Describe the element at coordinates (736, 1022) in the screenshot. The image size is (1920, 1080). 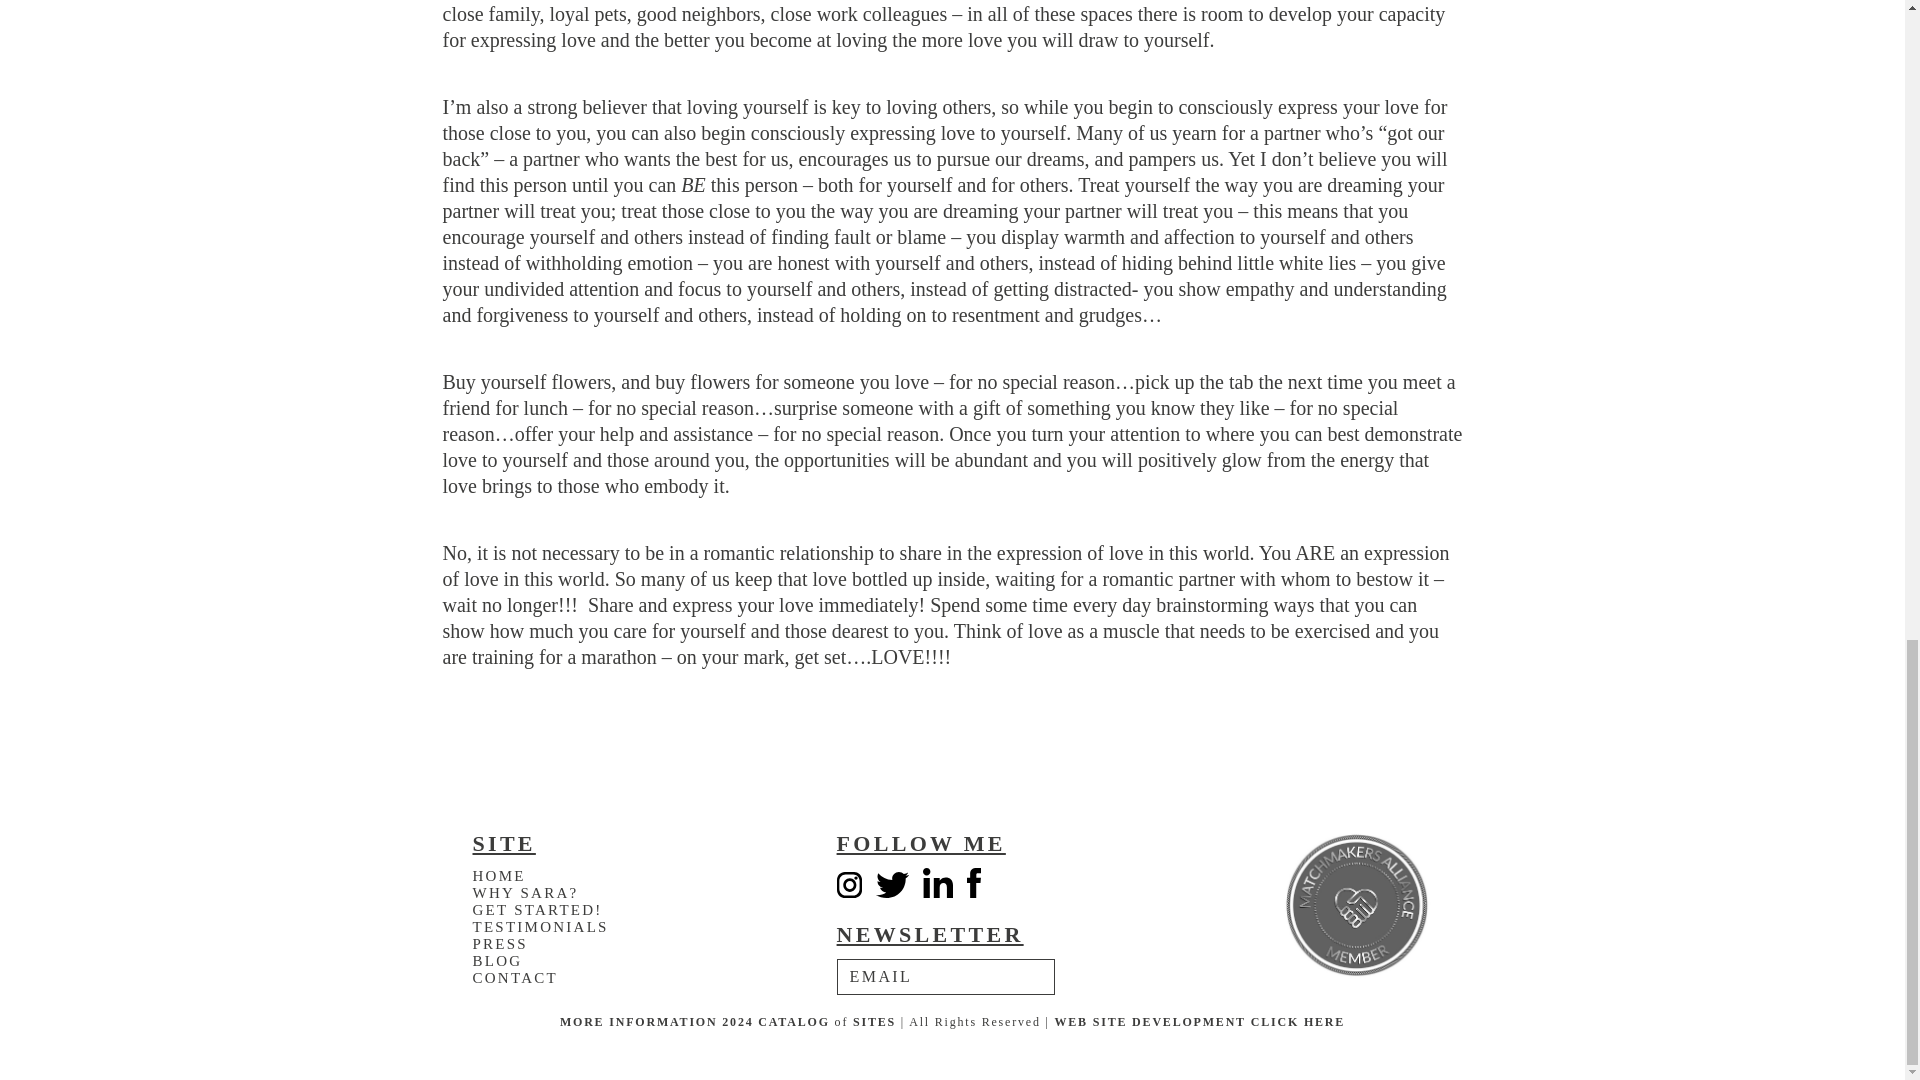
I see `2024` at that location.